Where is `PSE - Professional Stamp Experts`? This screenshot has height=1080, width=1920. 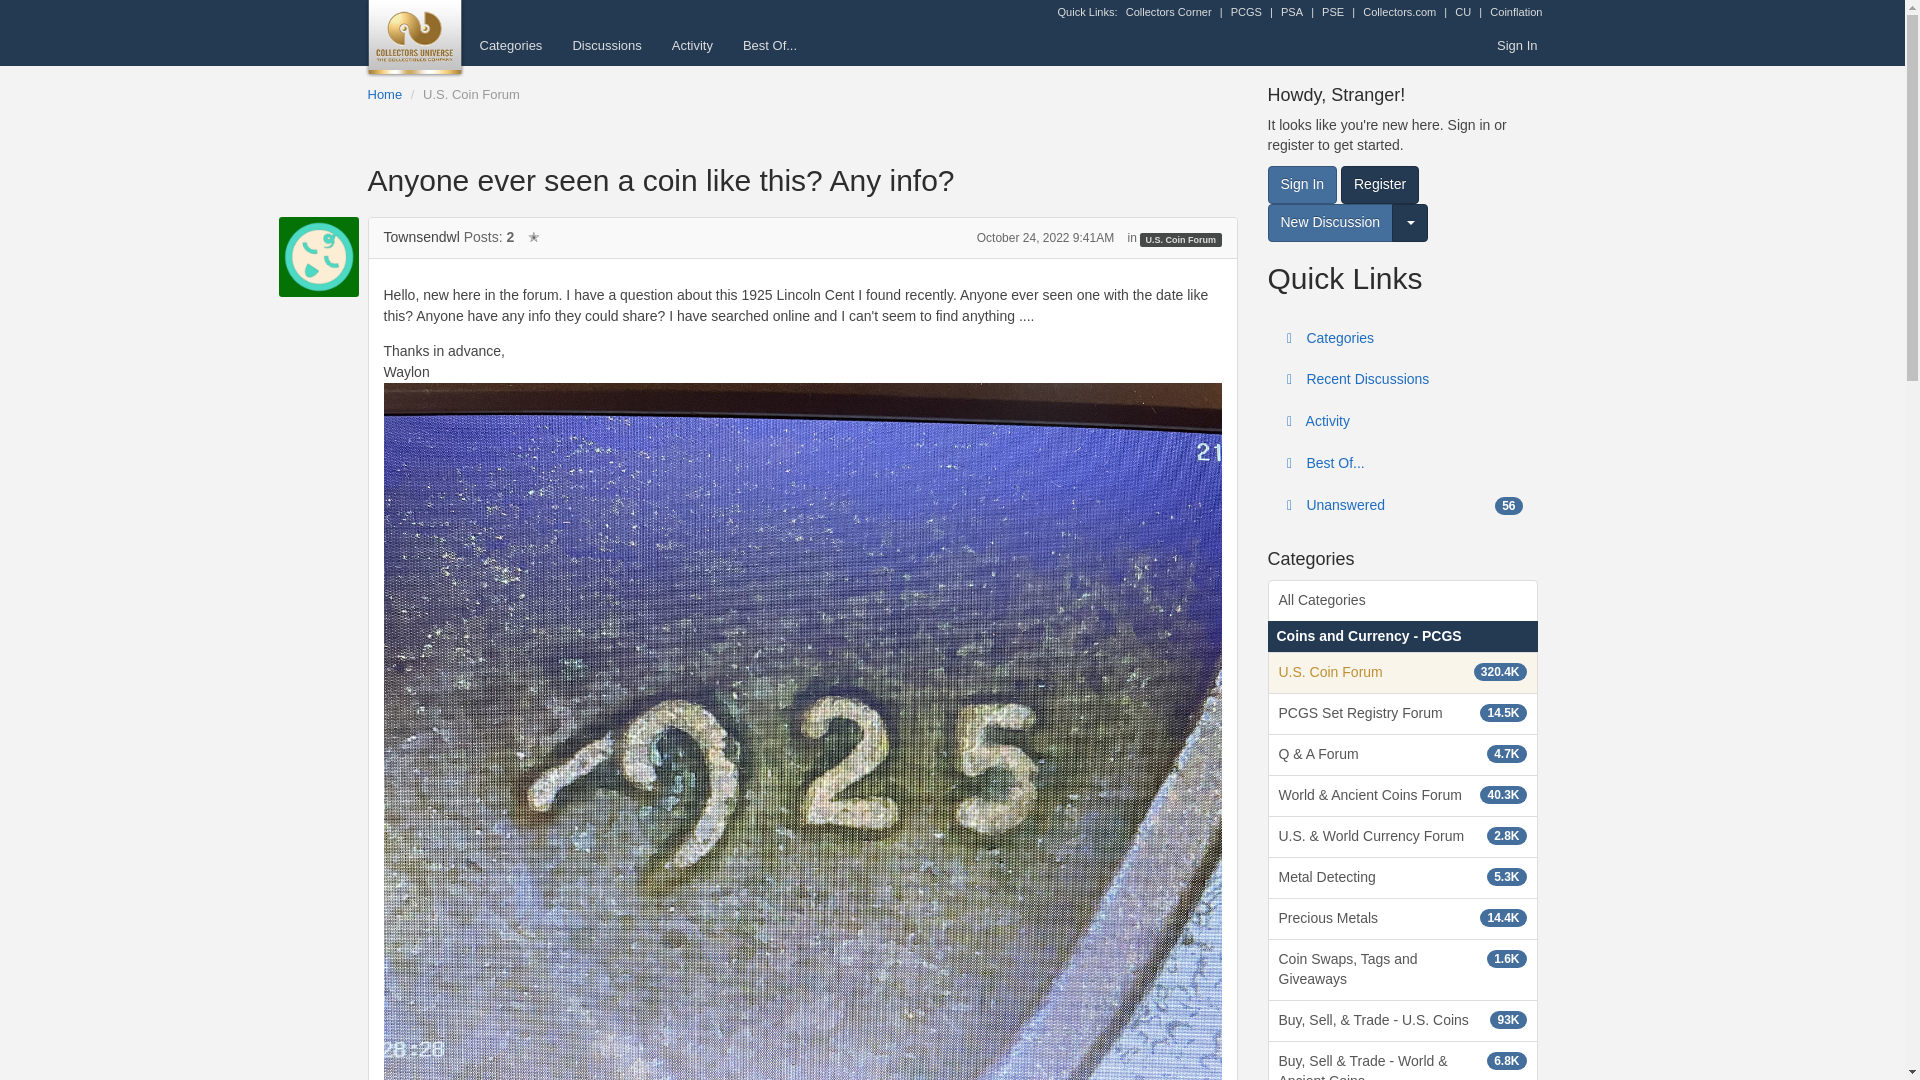 PSE - Professional Stamp Experts is located at coordinates (1333, 12).